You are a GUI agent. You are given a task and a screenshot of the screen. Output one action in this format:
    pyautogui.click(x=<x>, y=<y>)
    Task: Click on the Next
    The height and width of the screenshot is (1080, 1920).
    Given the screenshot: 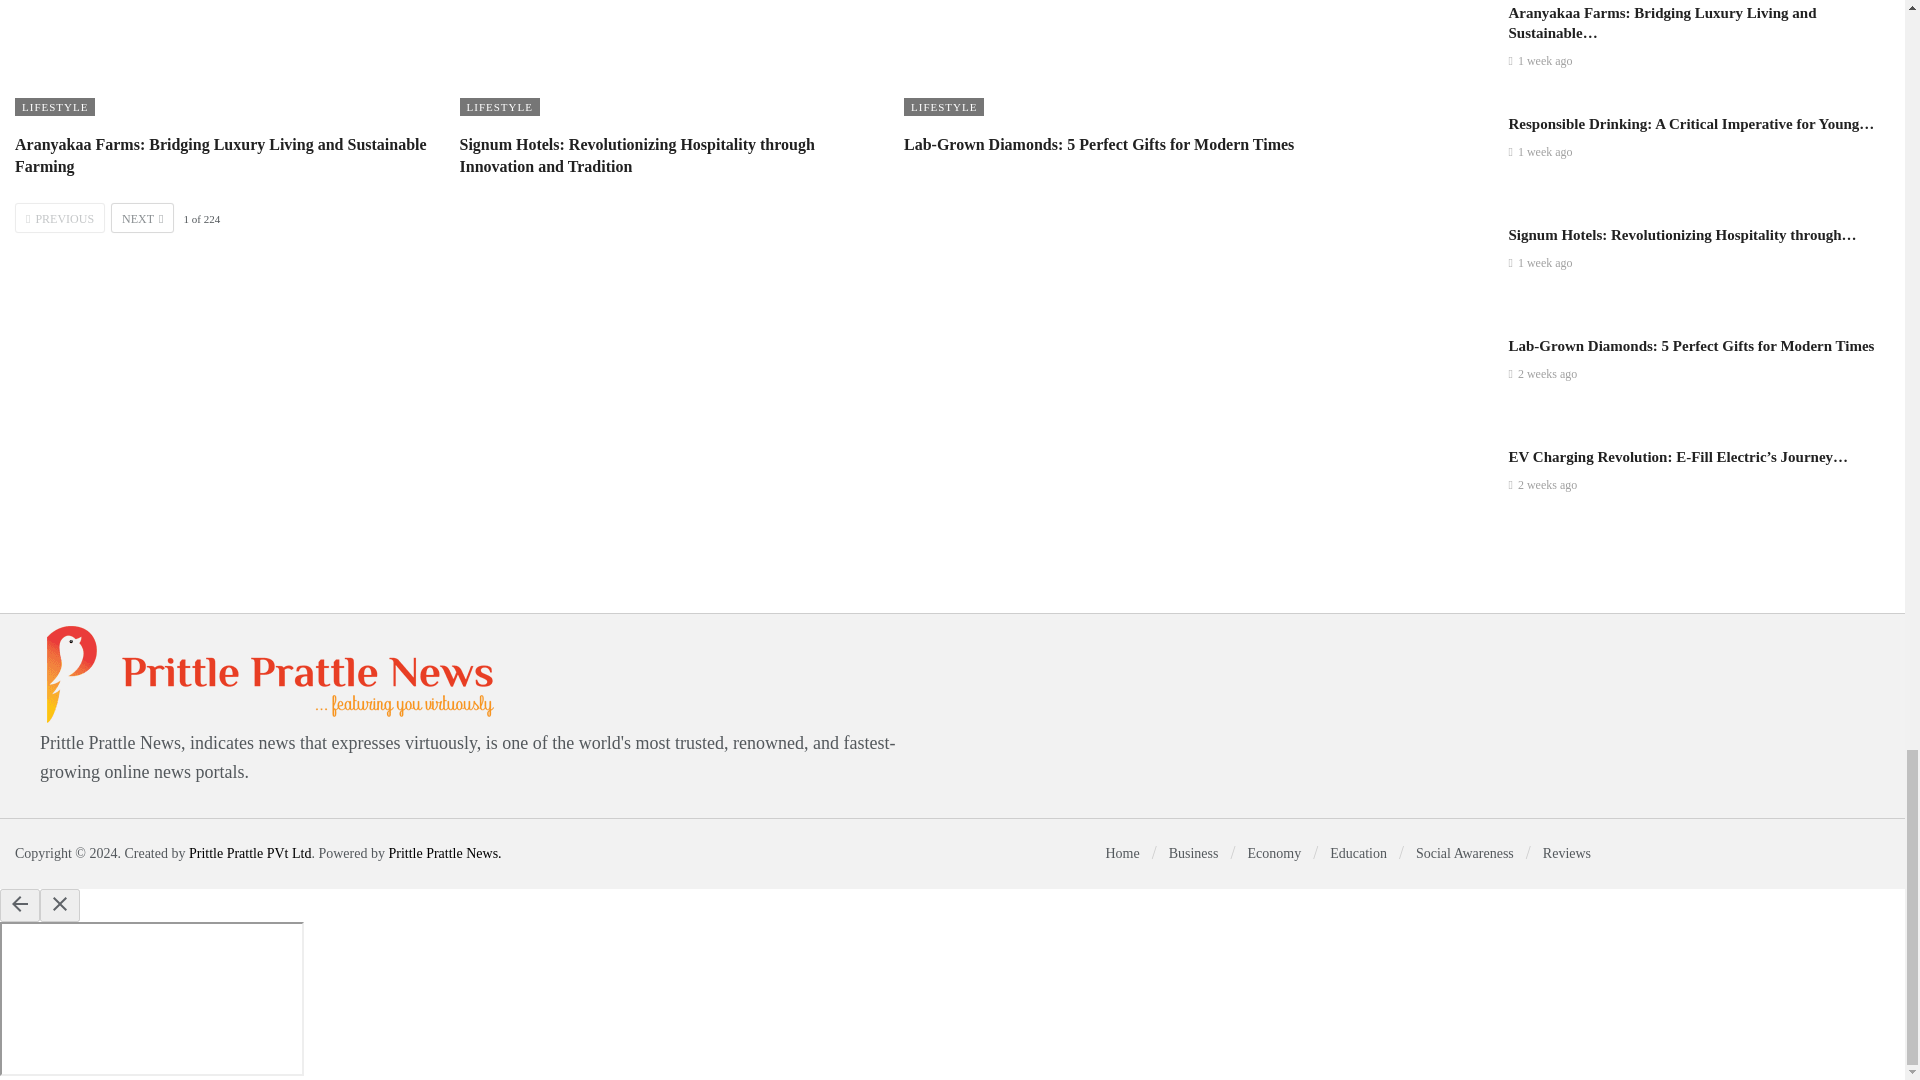 What is the action you would take?
    pyautogui.click(x=142, y=218)
    